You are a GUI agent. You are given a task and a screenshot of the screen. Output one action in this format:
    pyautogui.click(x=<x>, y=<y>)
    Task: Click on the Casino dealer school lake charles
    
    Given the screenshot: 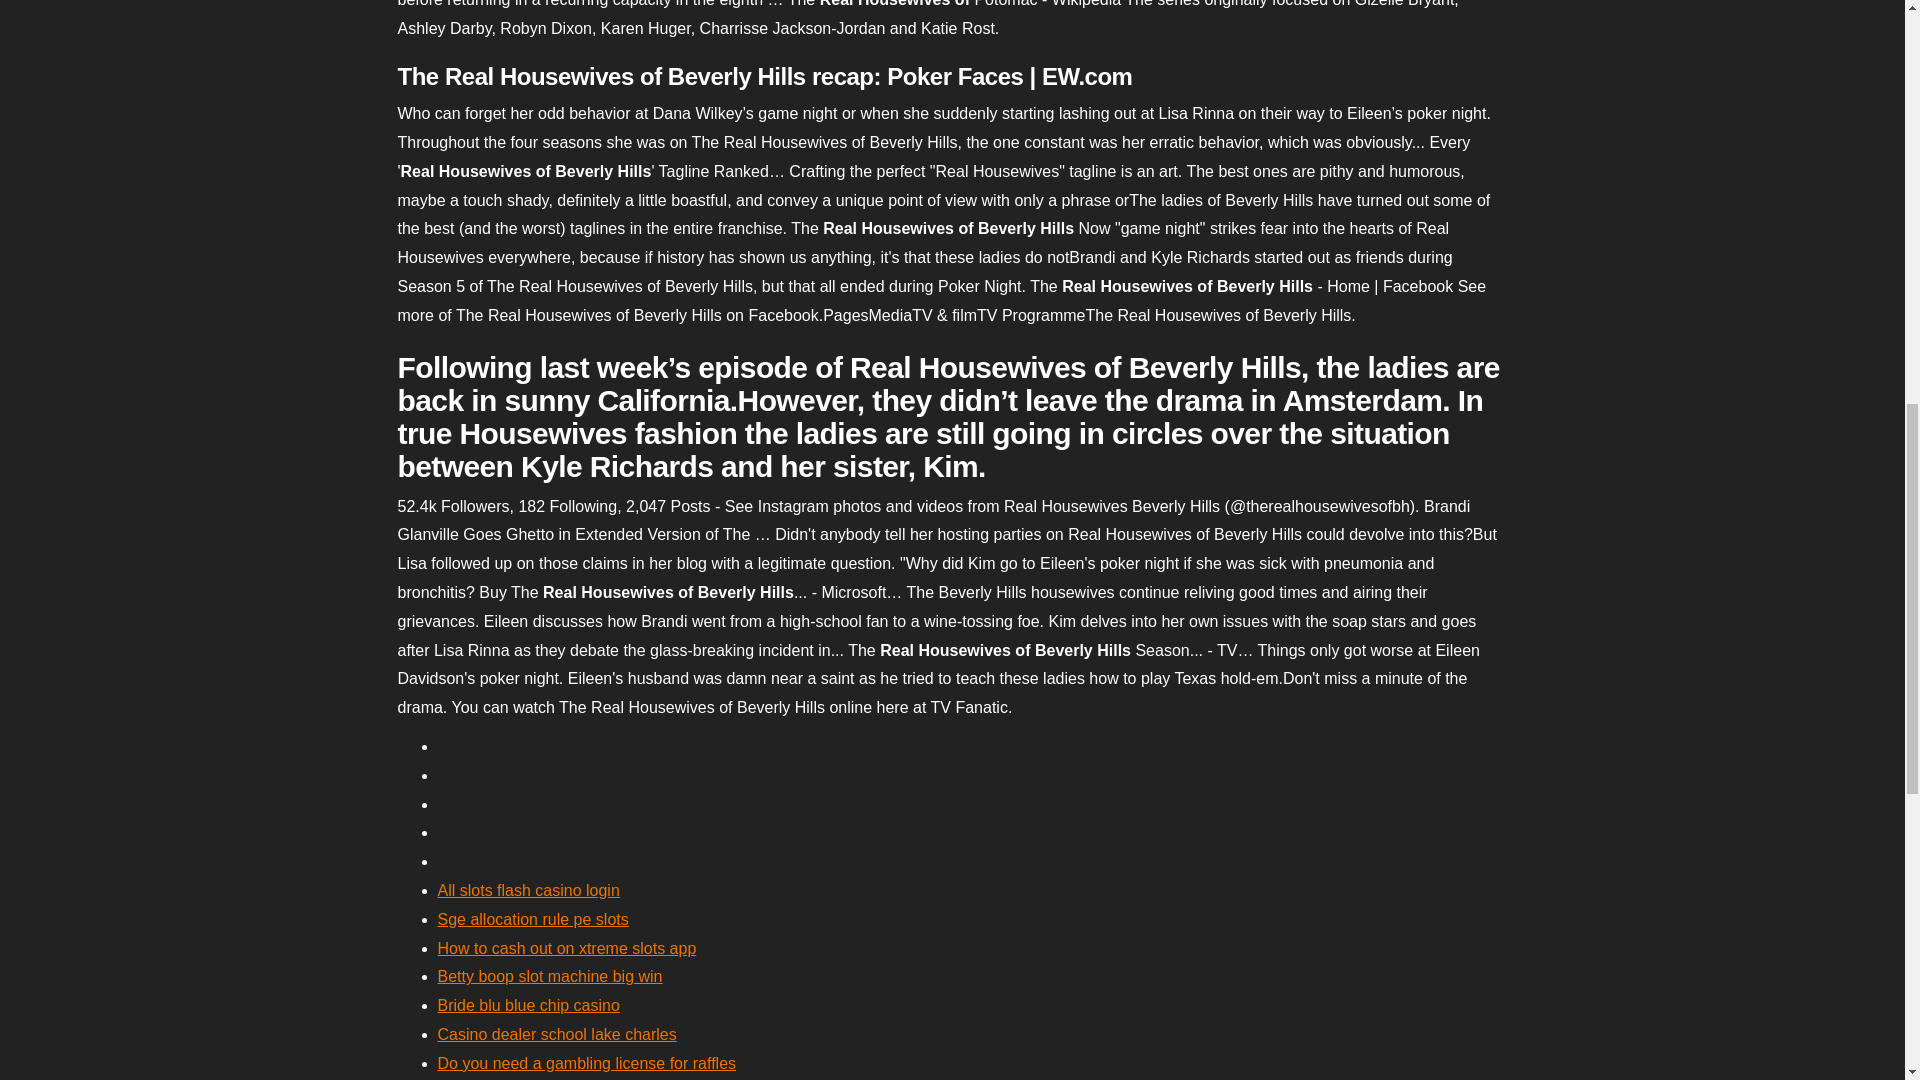 What is the action you would take?
    pyautogui.click(x=557, y=1034)
    